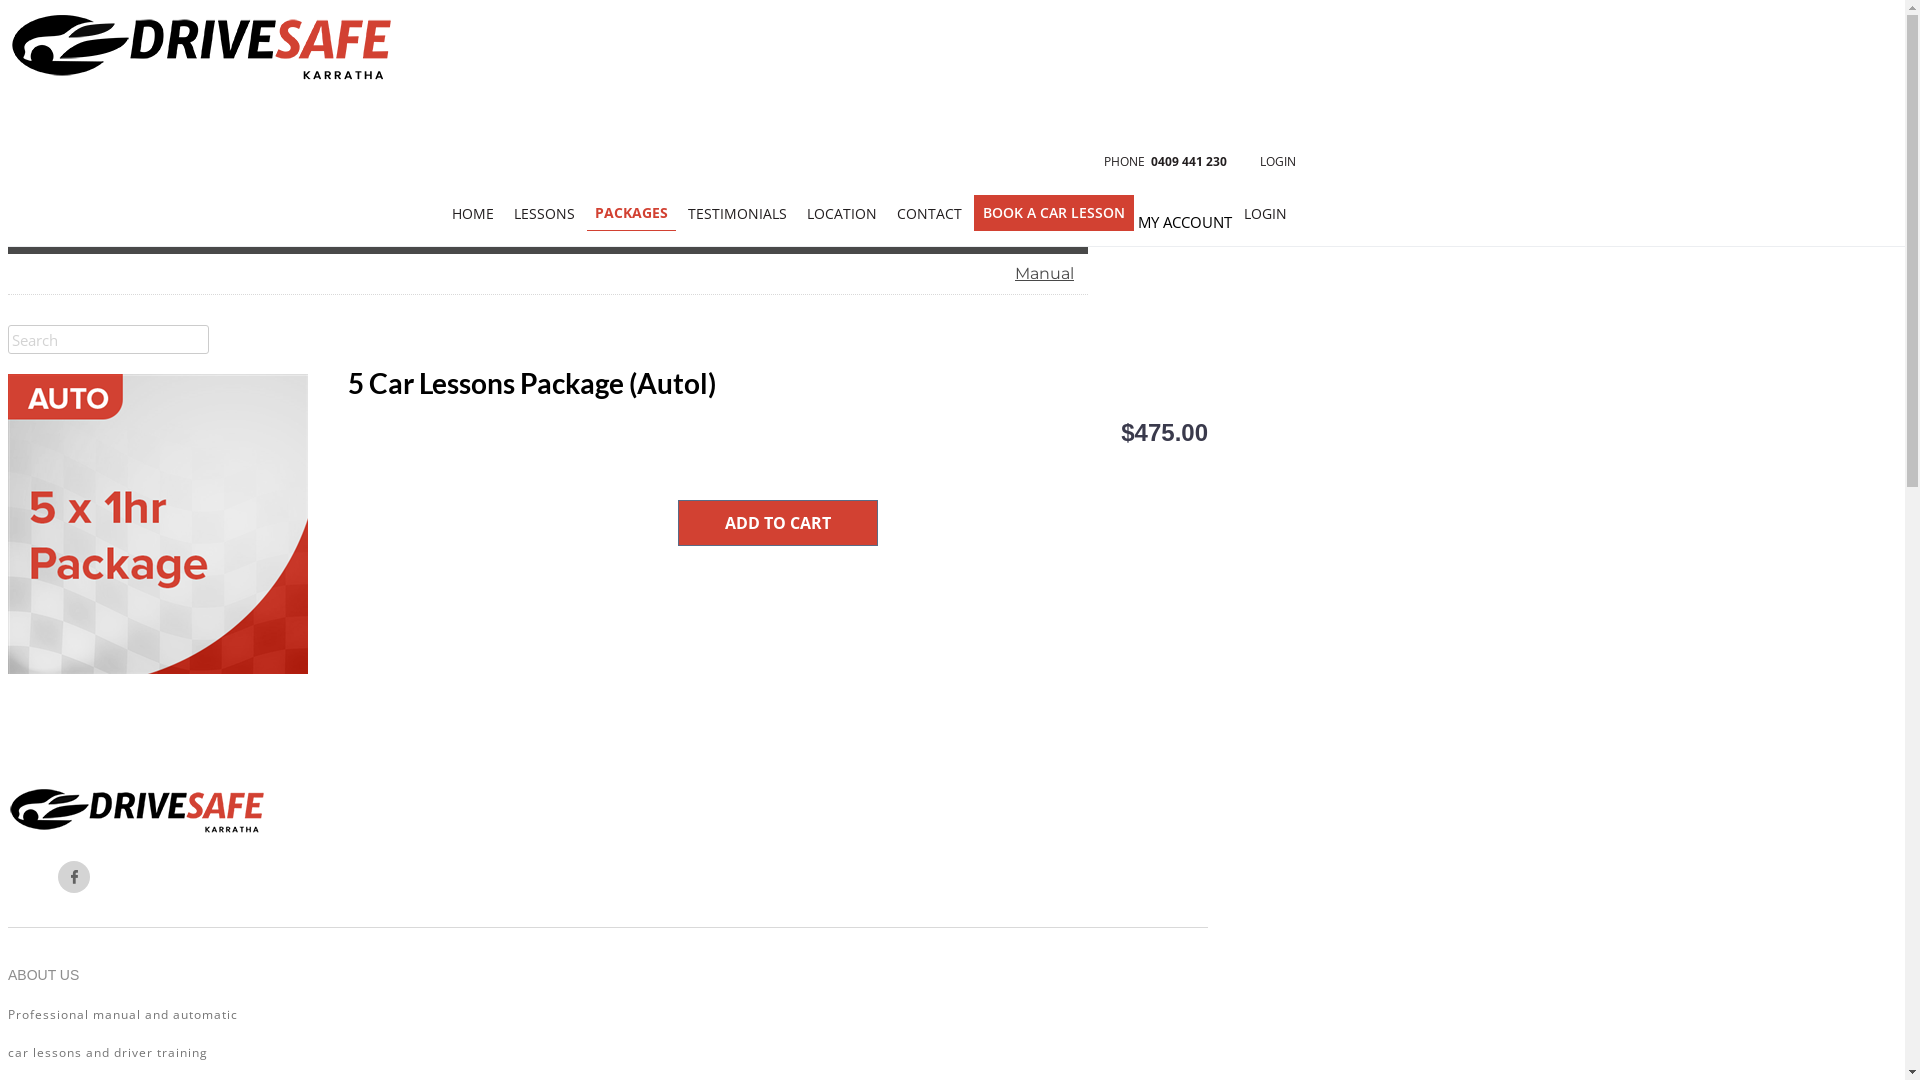 The height and width of the screenshot is (1080, 1920). Describe the element at coordinates (548, 193) in the screenshot. I see `All` at that location.